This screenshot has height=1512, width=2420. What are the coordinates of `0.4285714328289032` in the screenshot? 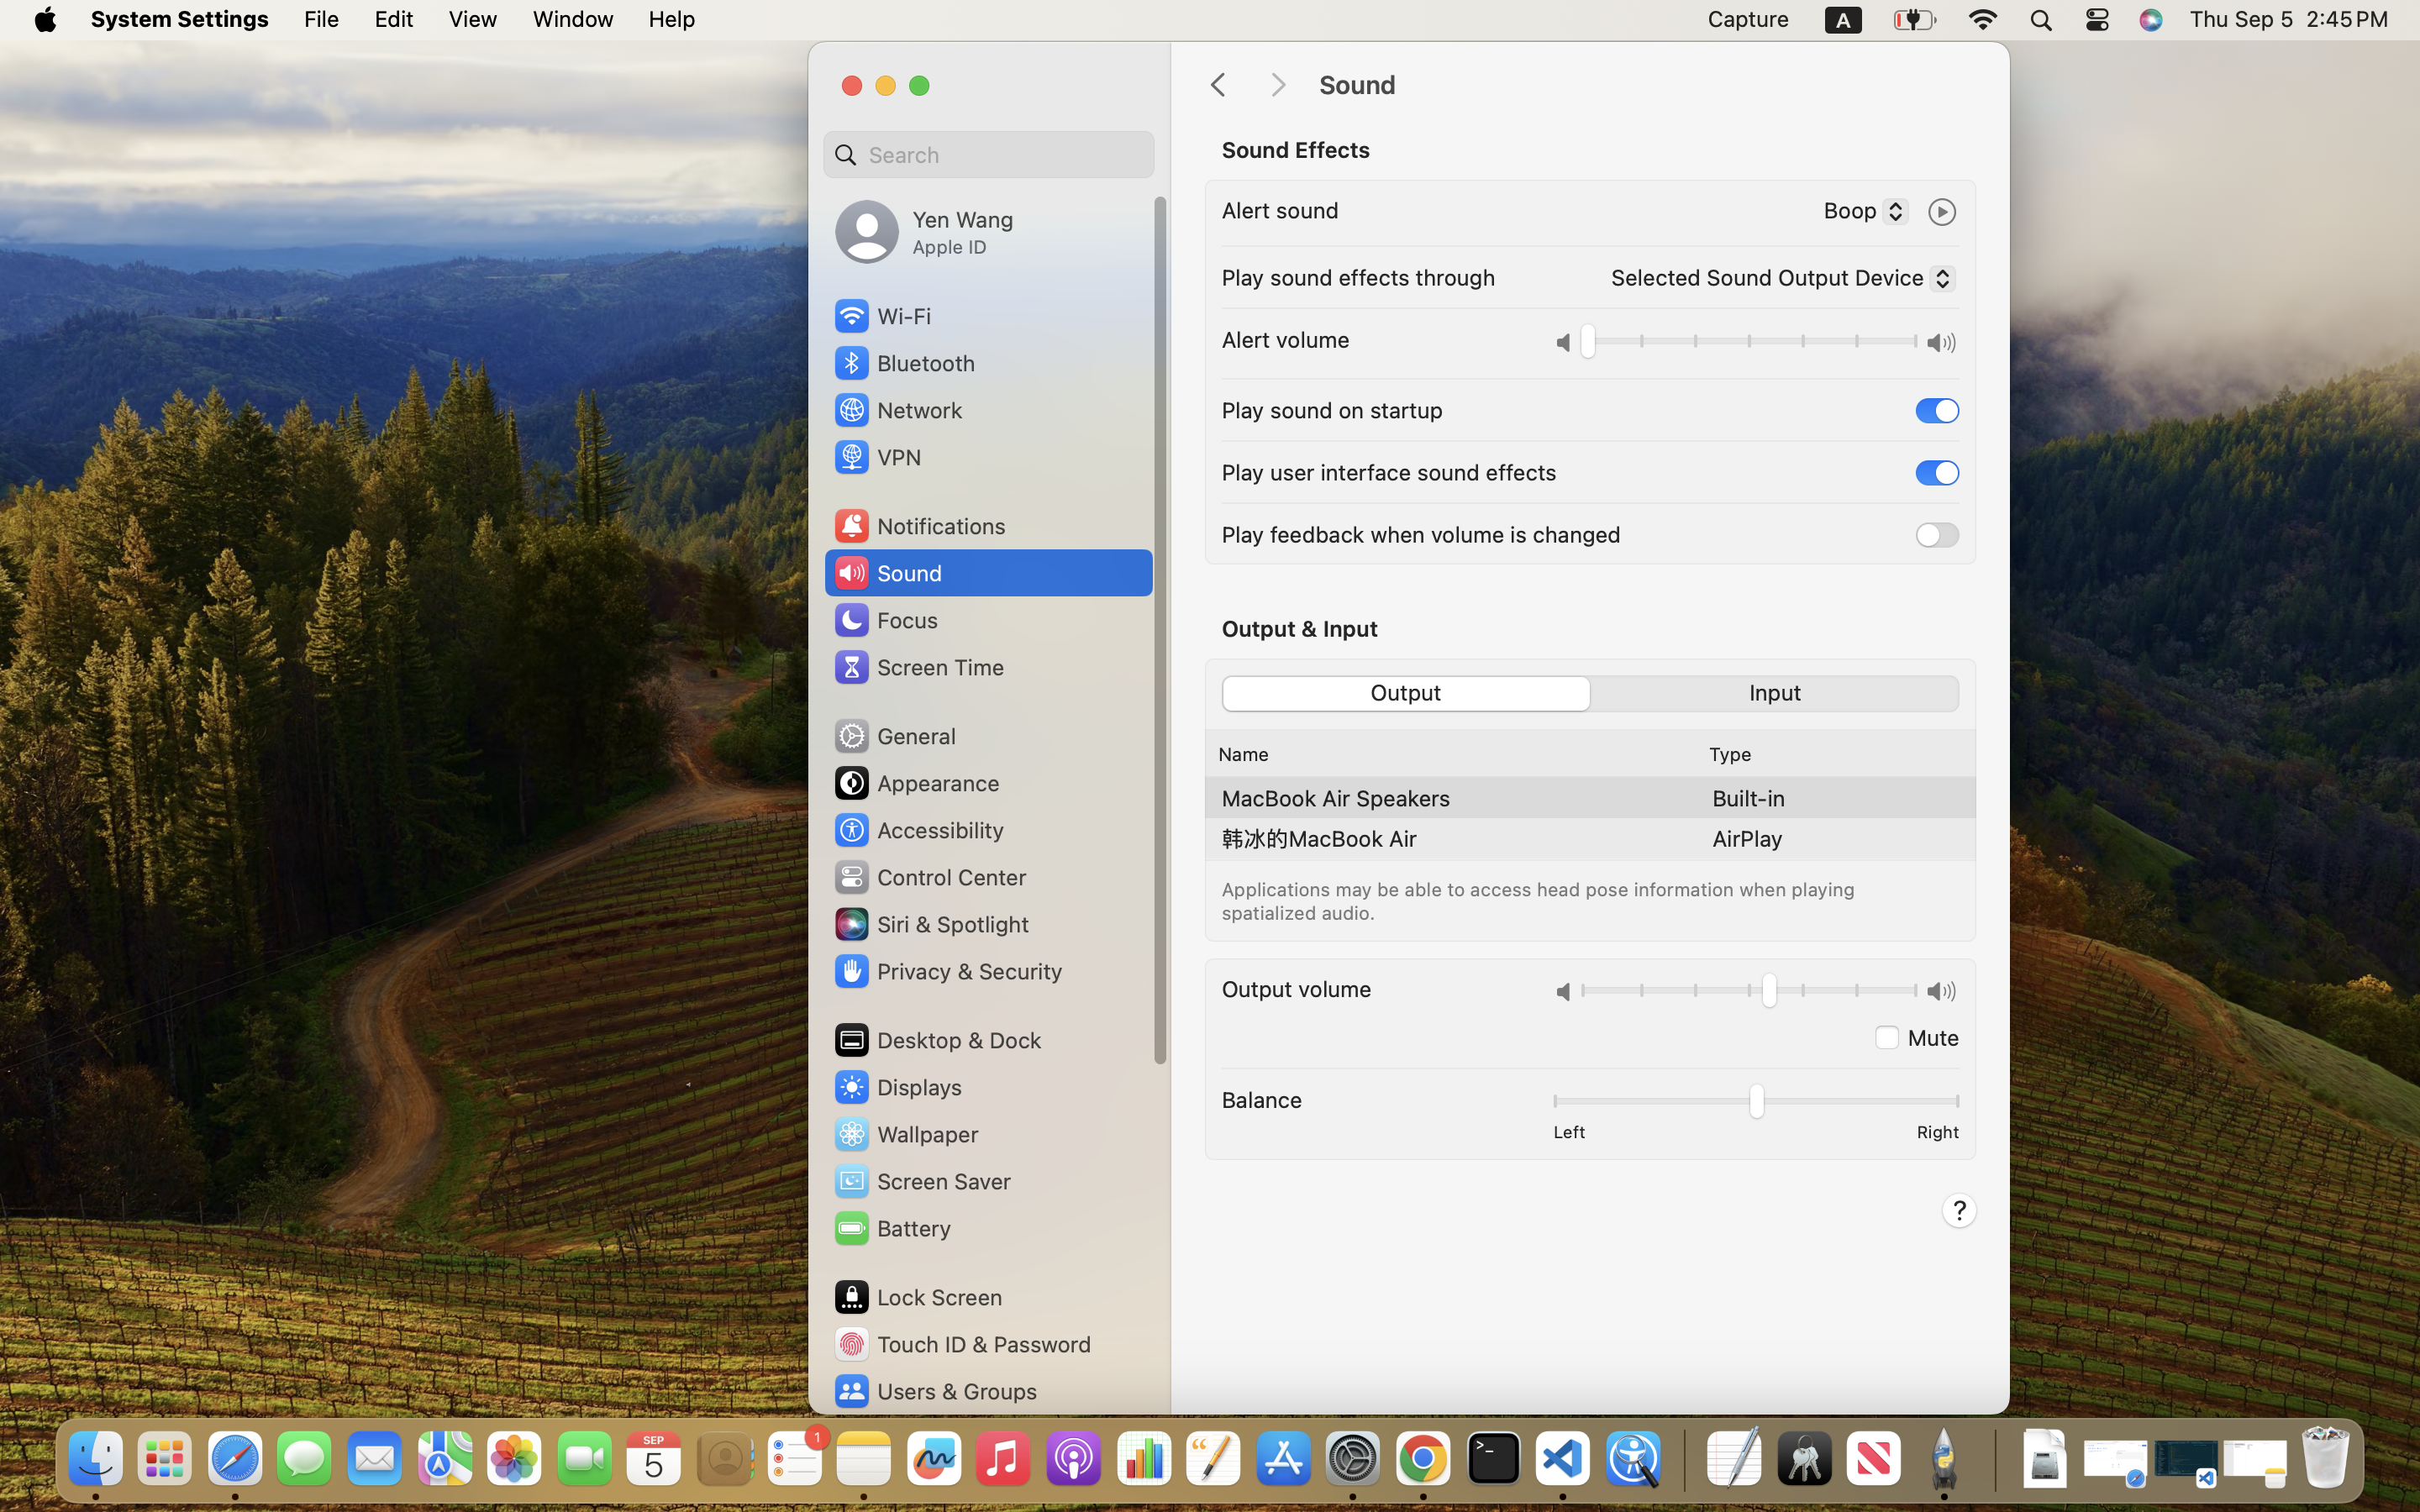 It's located at (1682, 1460).